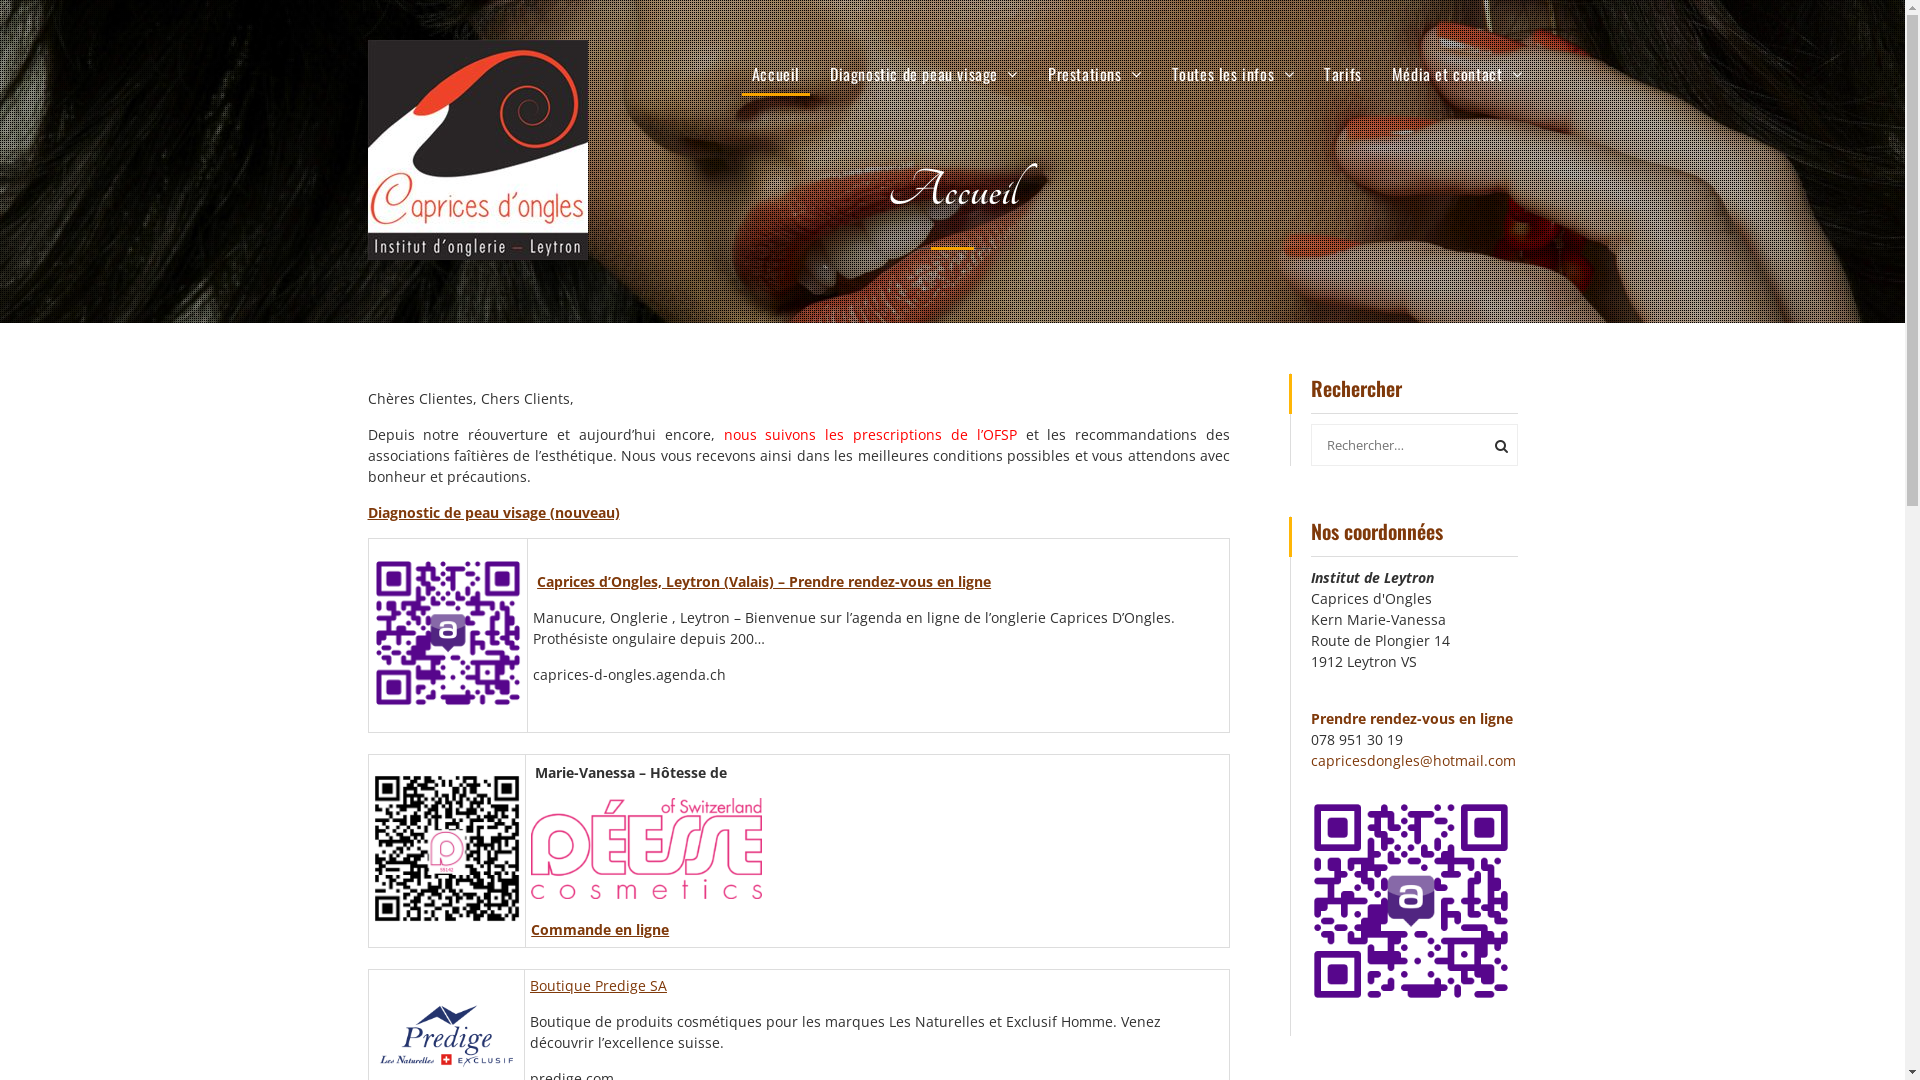 This screenshot has width=1920, height=1080. Describe the element at coordinates (600, 930) in the screenshot. I see `Commande en ligne` at that location.